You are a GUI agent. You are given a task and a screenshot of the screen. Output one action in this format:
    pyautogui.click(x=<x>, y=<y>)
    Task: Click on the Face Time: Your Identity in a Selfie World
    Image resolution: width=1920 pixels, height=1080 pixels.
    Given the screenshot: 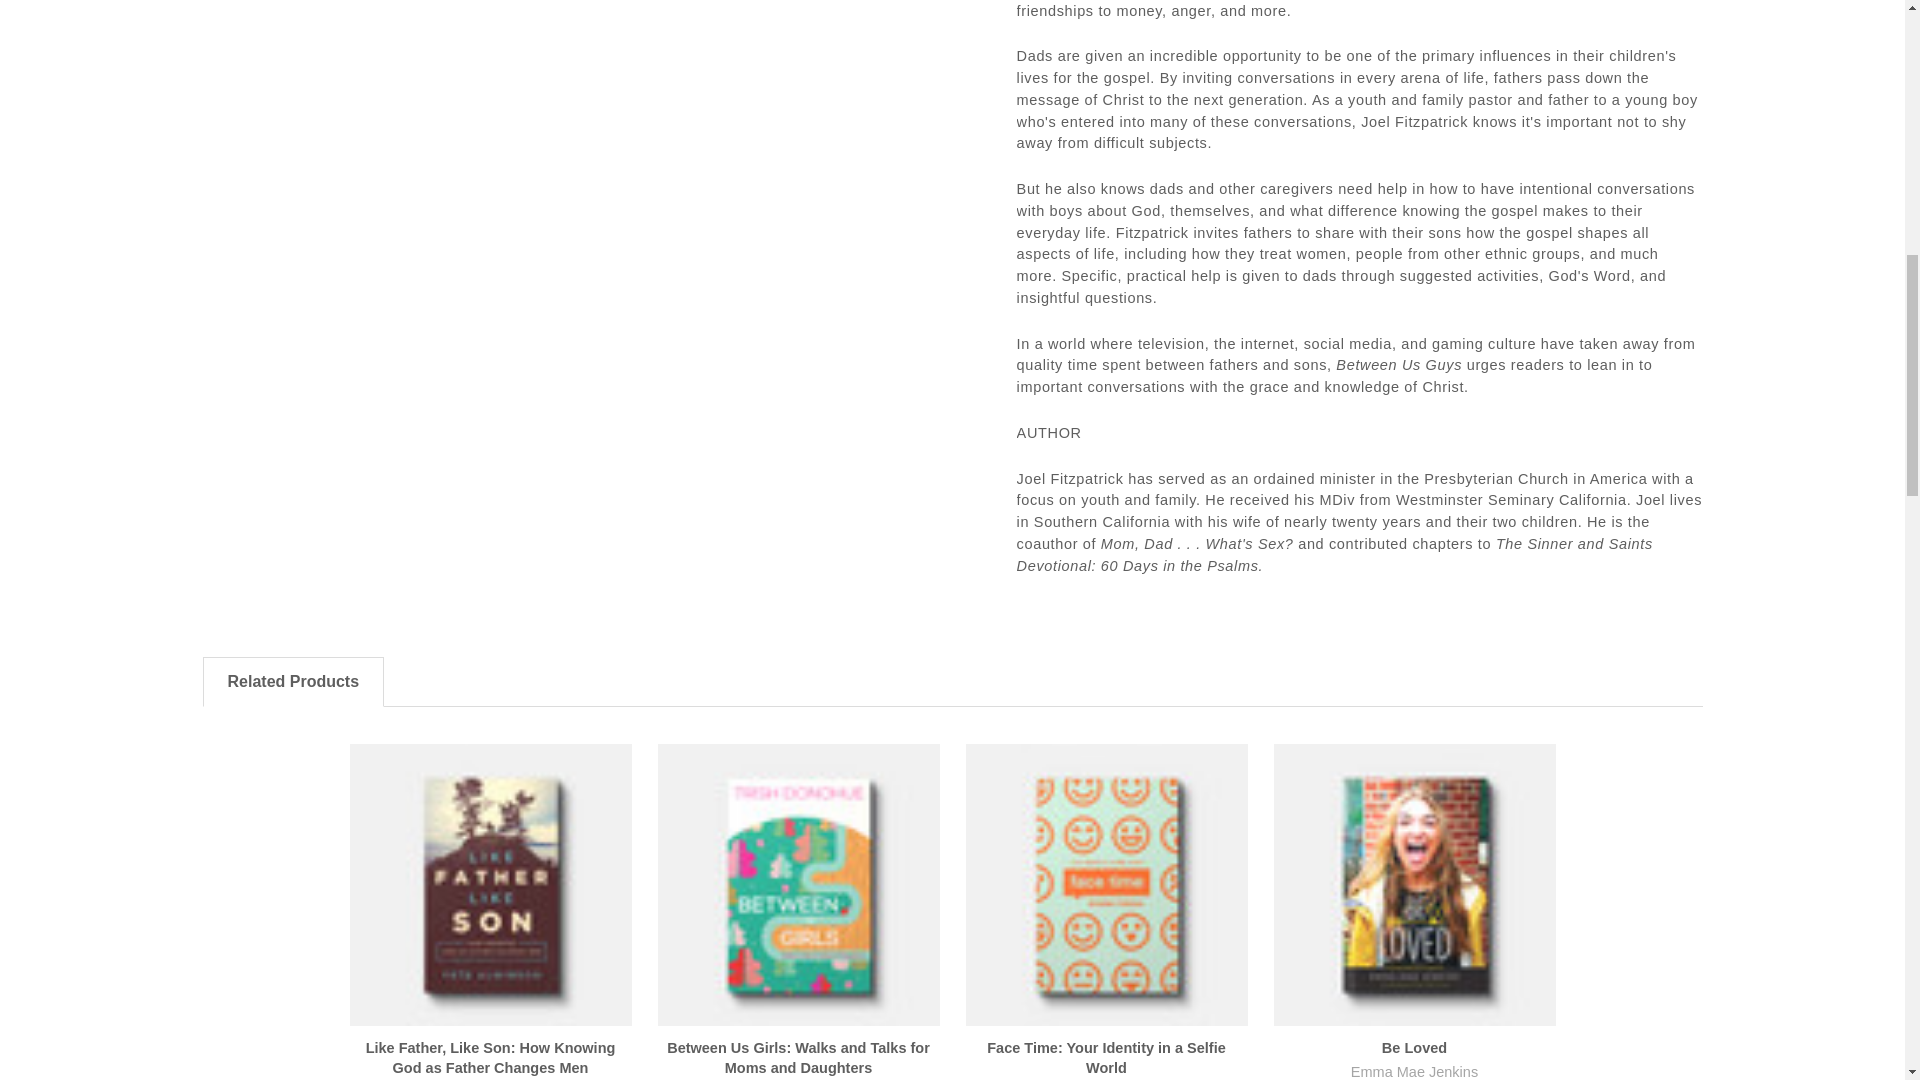 What is the action you would take?
    pyautogui.click(x=1106, y=885)
    